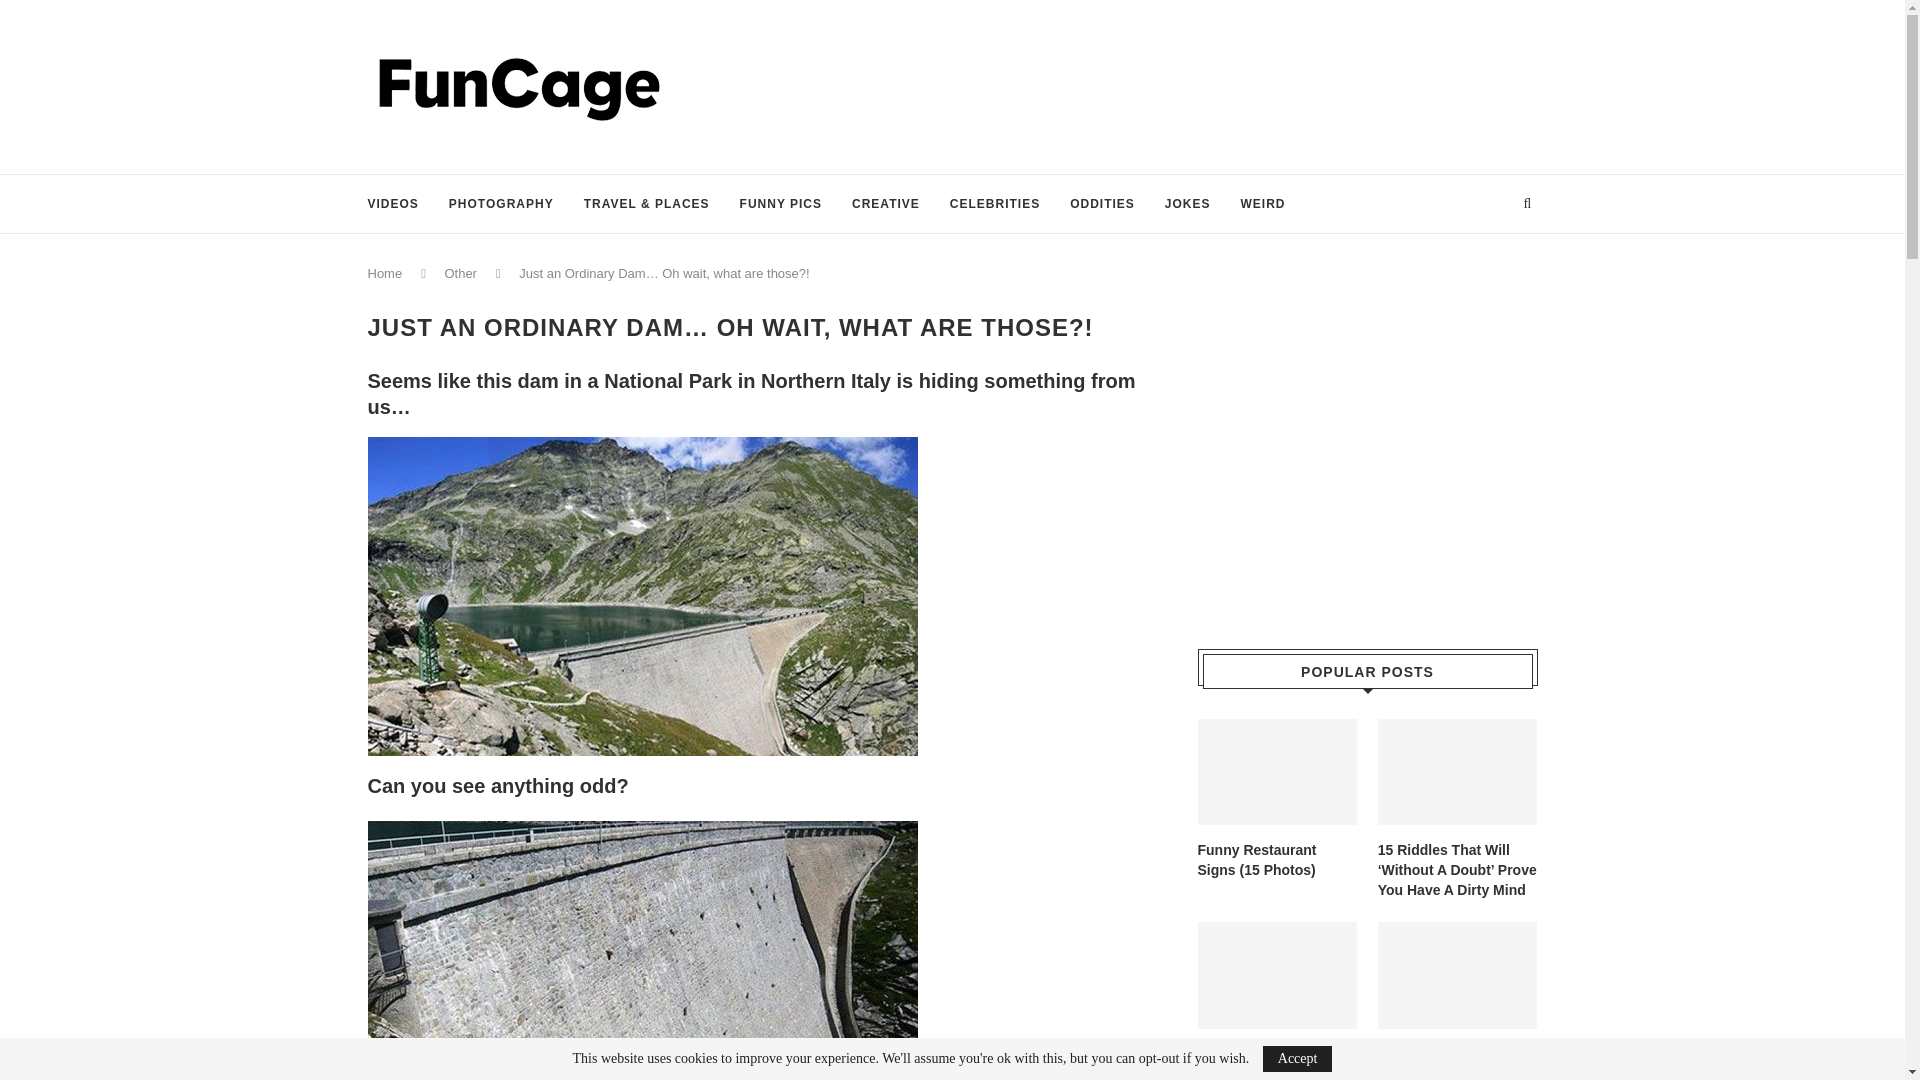 This screenshot has height=1080, width=1920. Describe the element at coordinates (780, 204) in the screenshot. I see `FUNNY PICS` at that location.